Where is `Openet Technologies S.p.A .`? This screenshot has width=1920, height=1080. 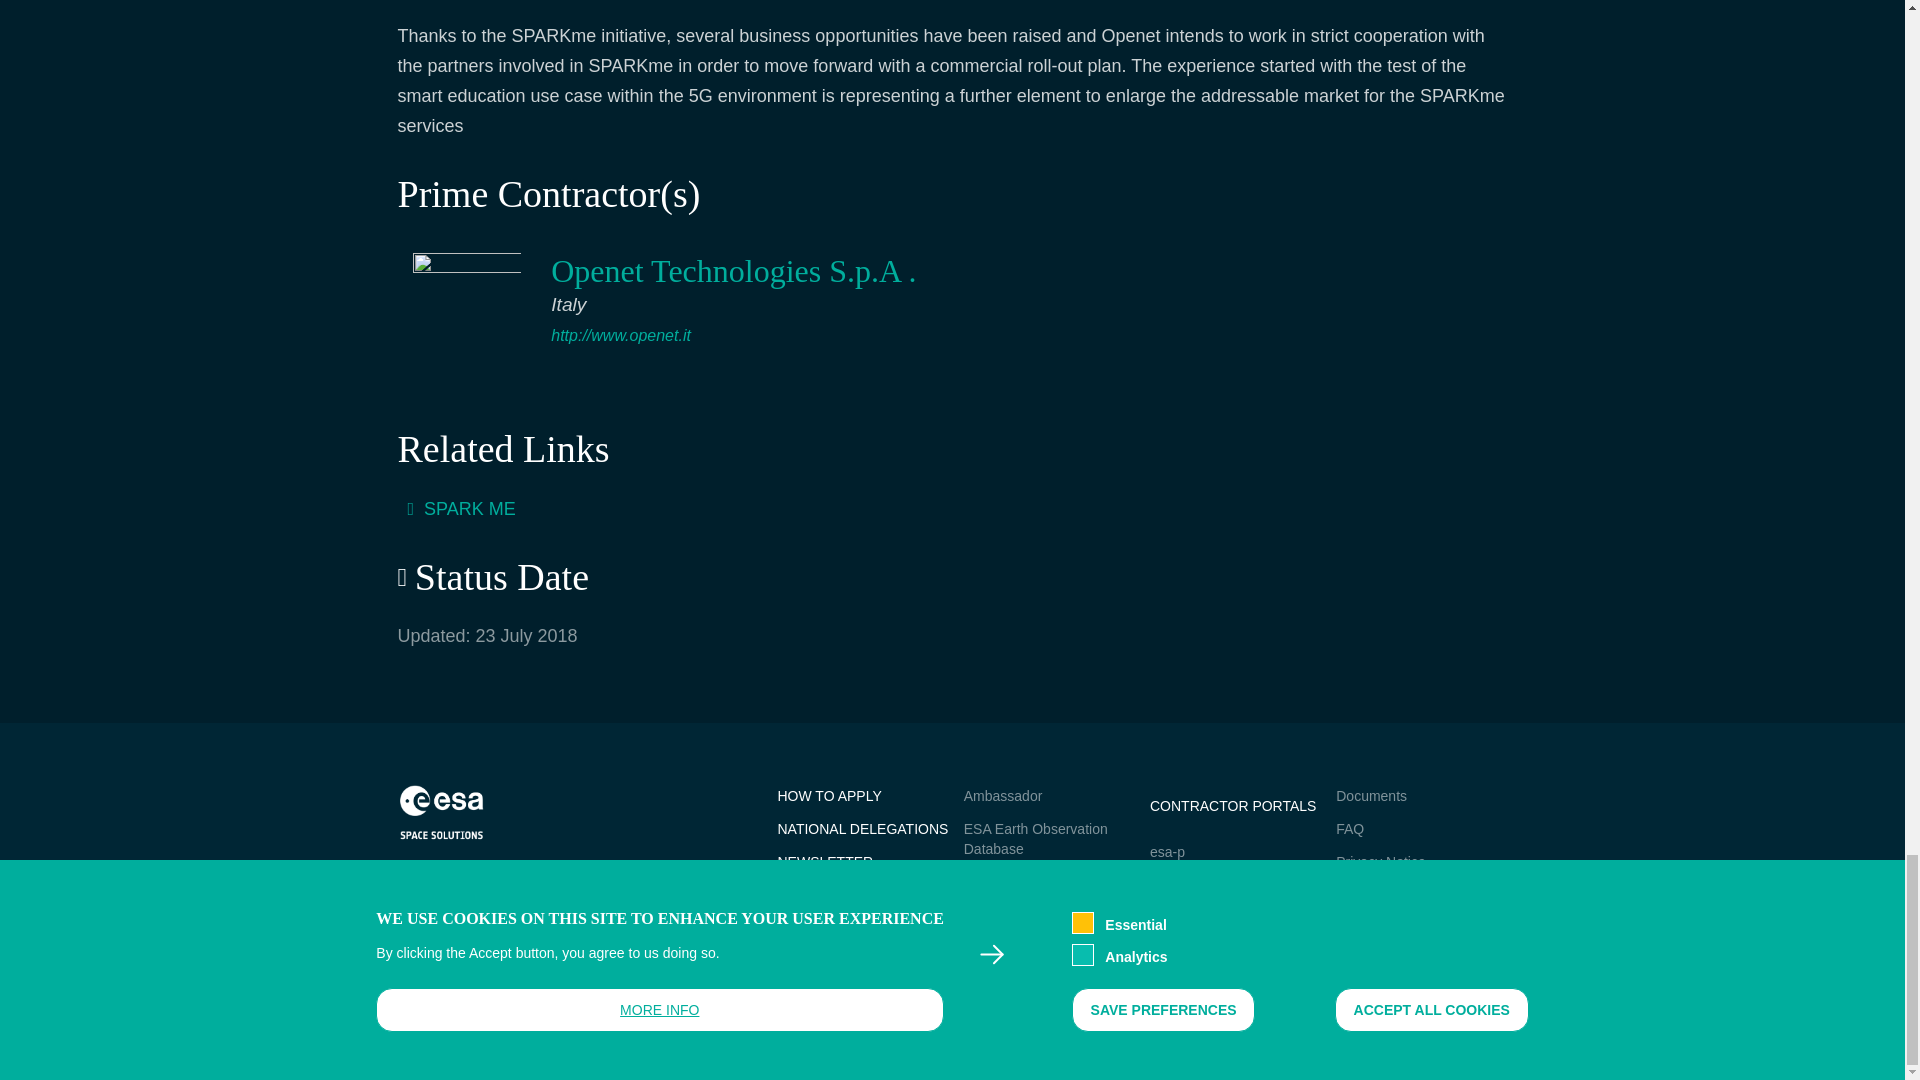 Openet Technologies S.p.A . is located at coordinates (733, 270).